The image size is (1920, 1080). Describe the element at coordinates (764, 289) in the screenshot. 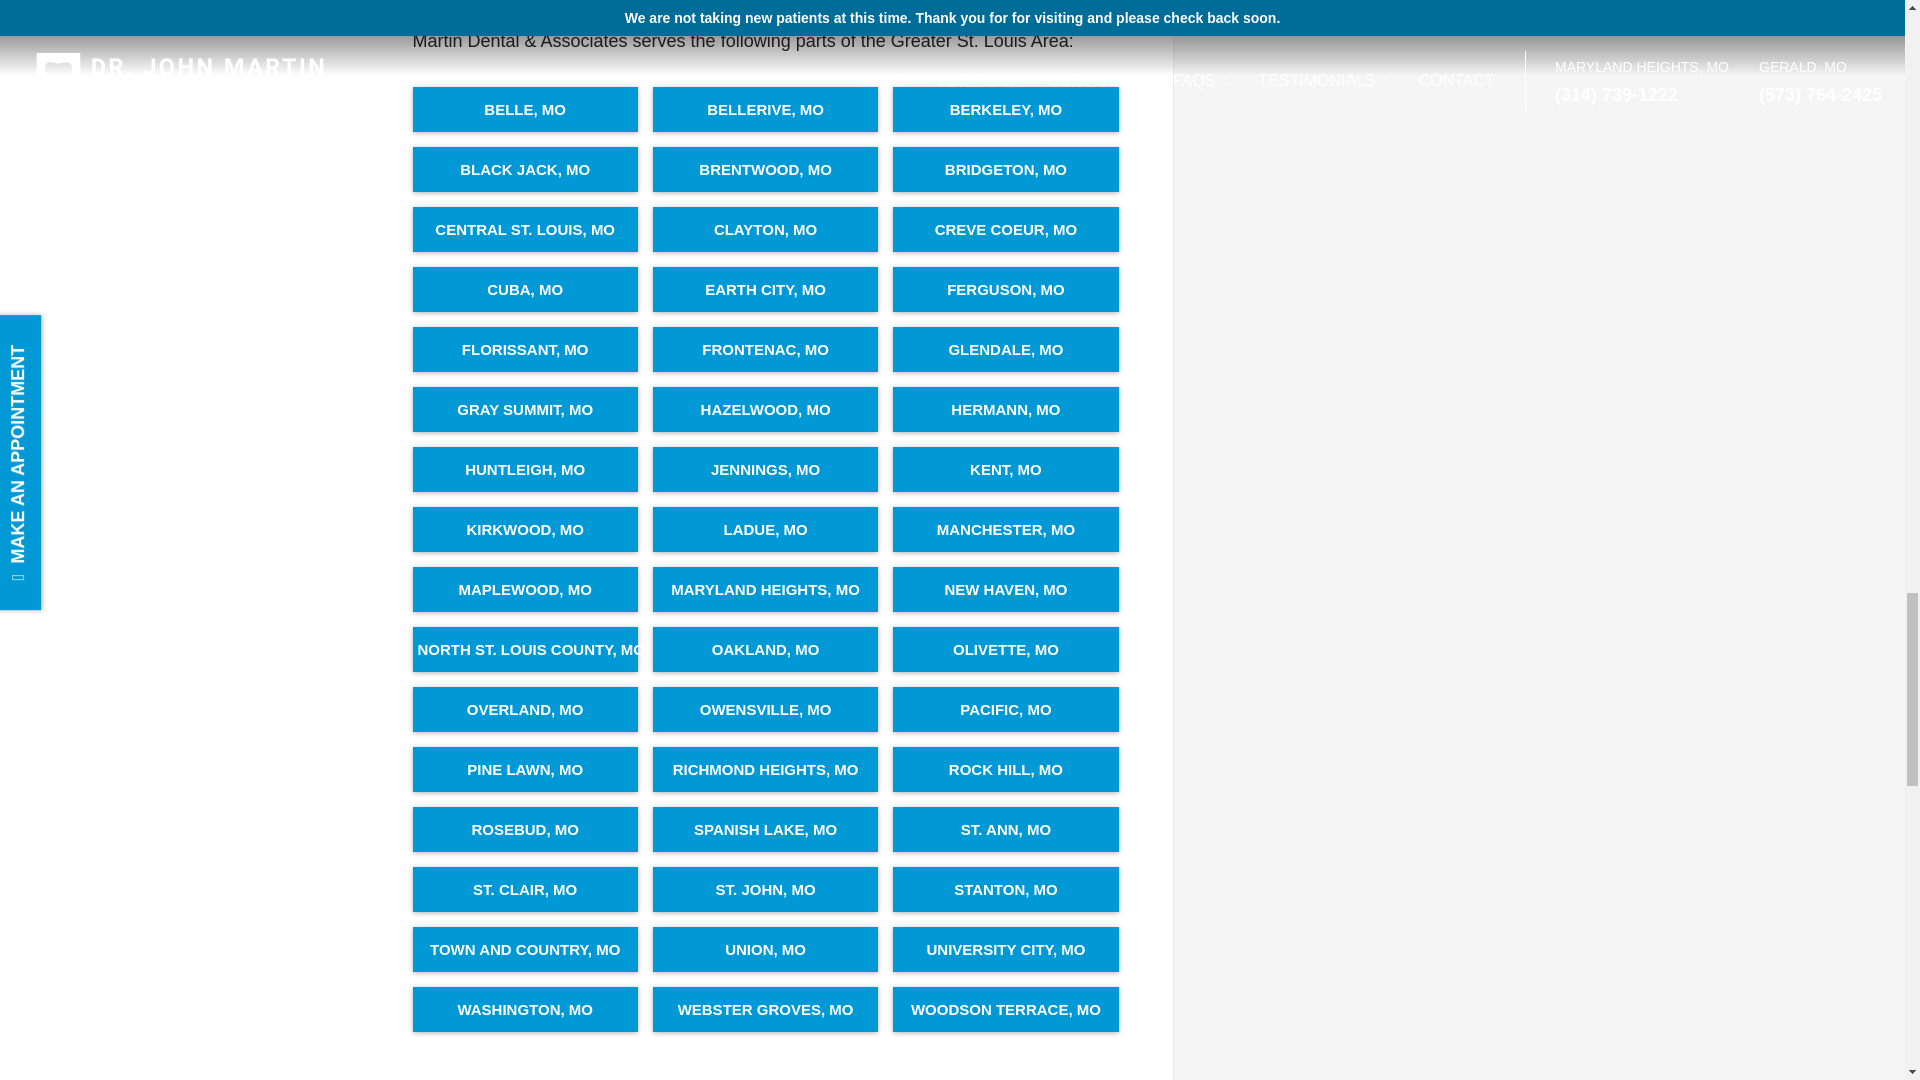

I see `EARTH CITY, MO` at that location.